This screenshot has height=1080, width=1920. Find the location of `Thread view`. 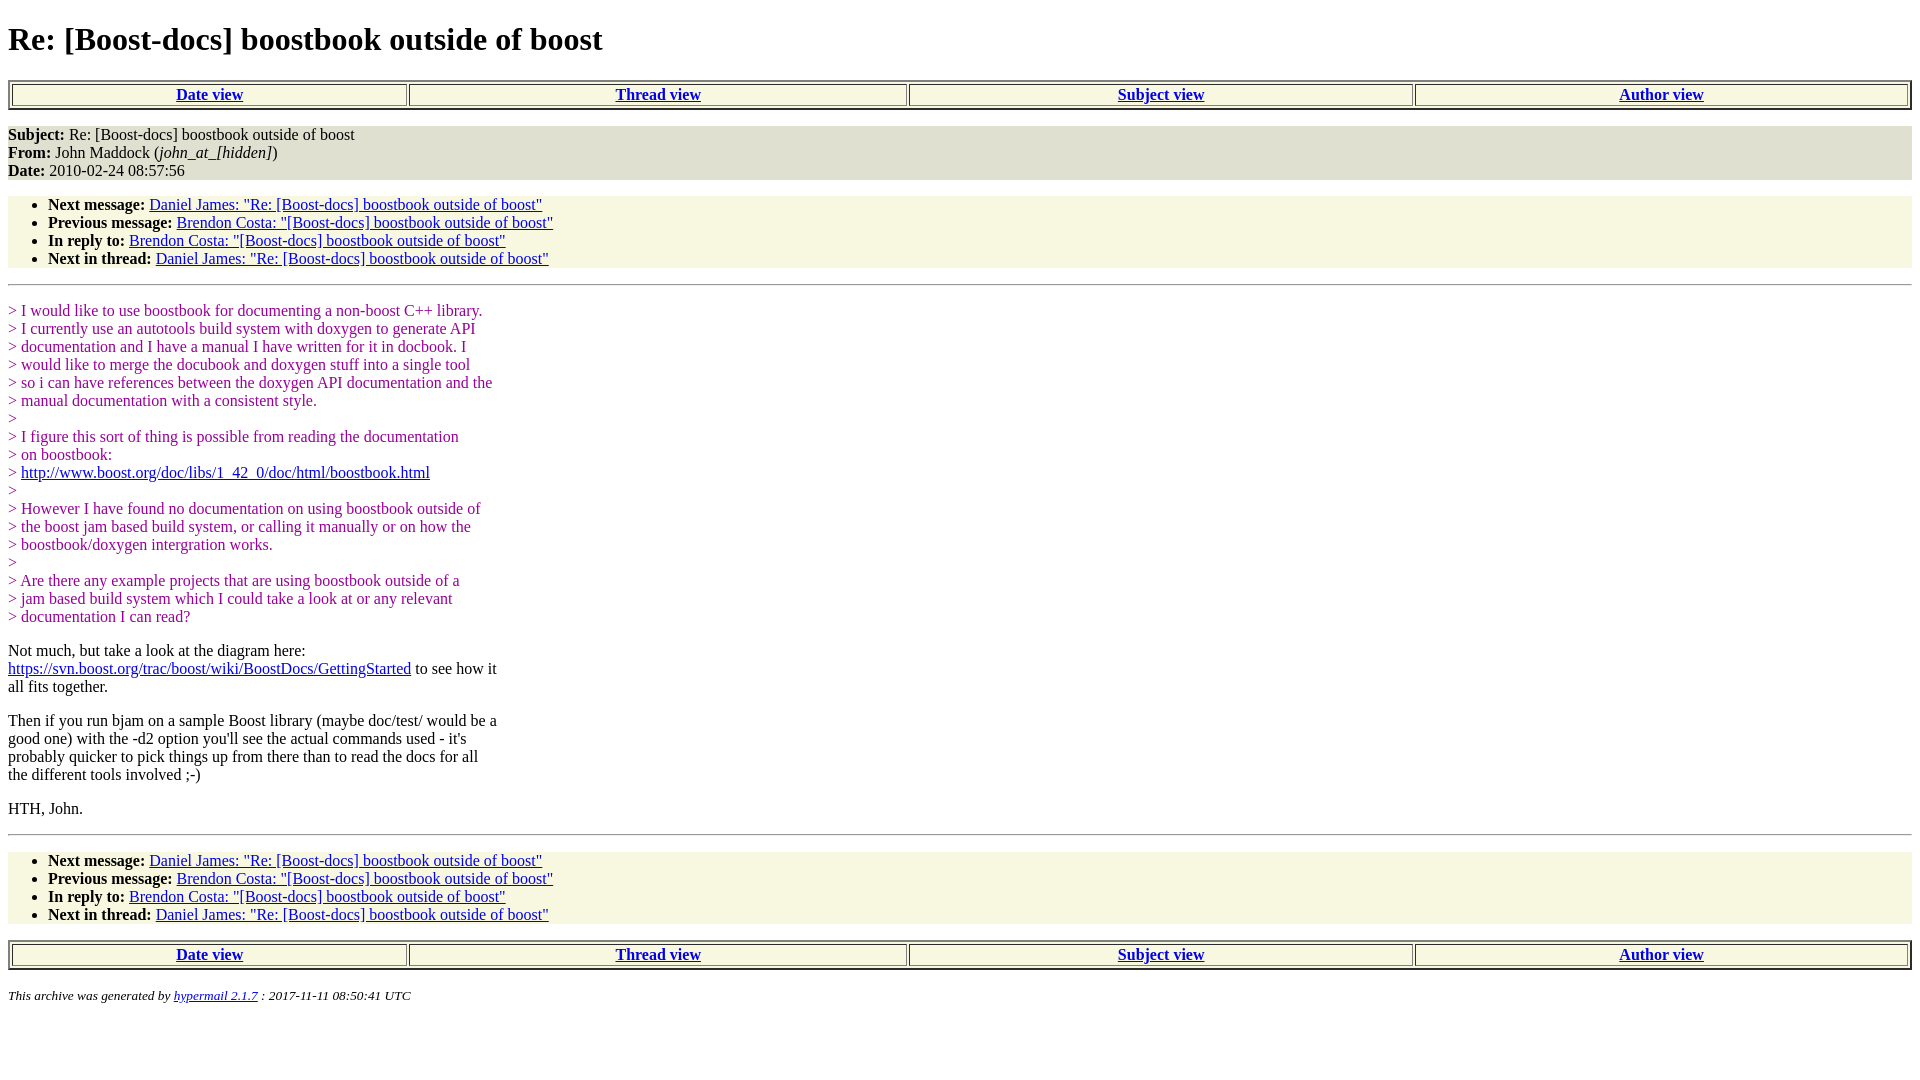

Thread view is located at coordinates (657, 954).